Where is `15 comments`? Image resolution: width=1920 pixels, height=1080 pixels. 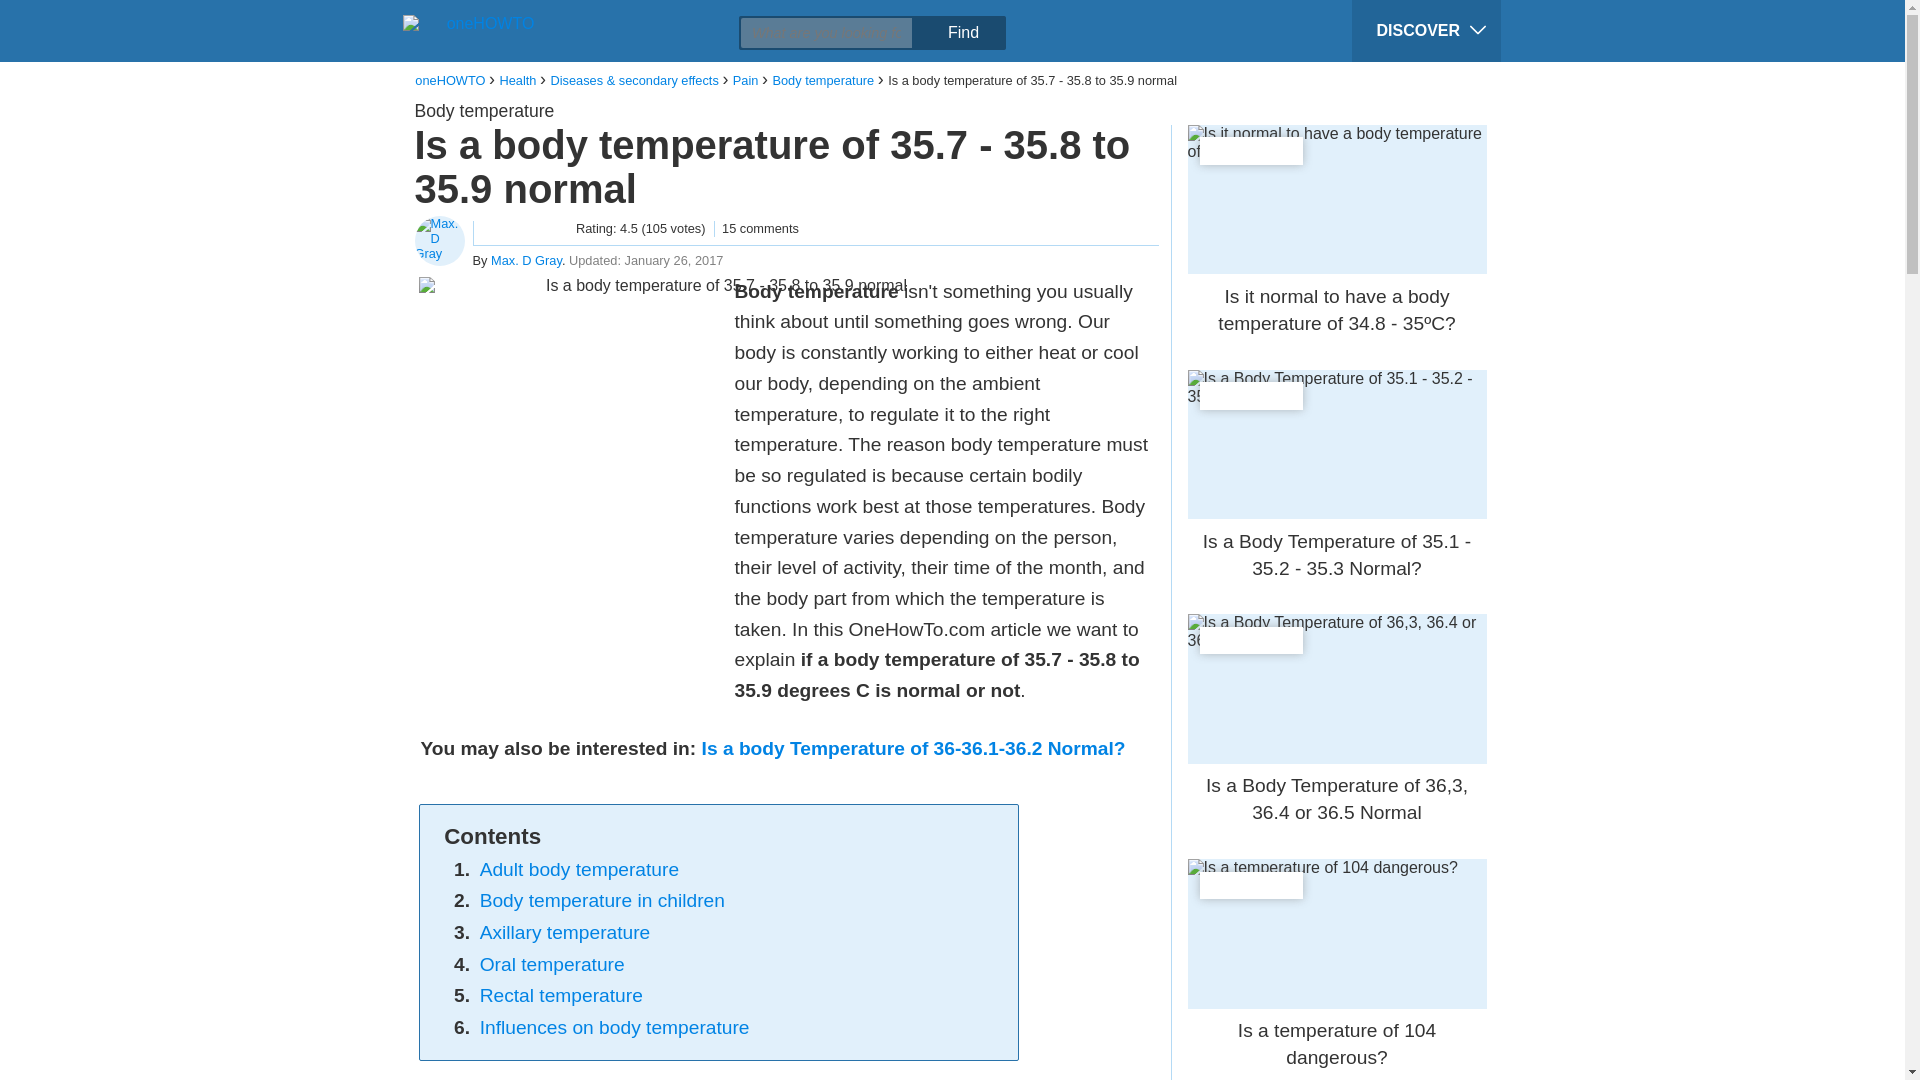
15 comments is located at coordinates (756, 228).